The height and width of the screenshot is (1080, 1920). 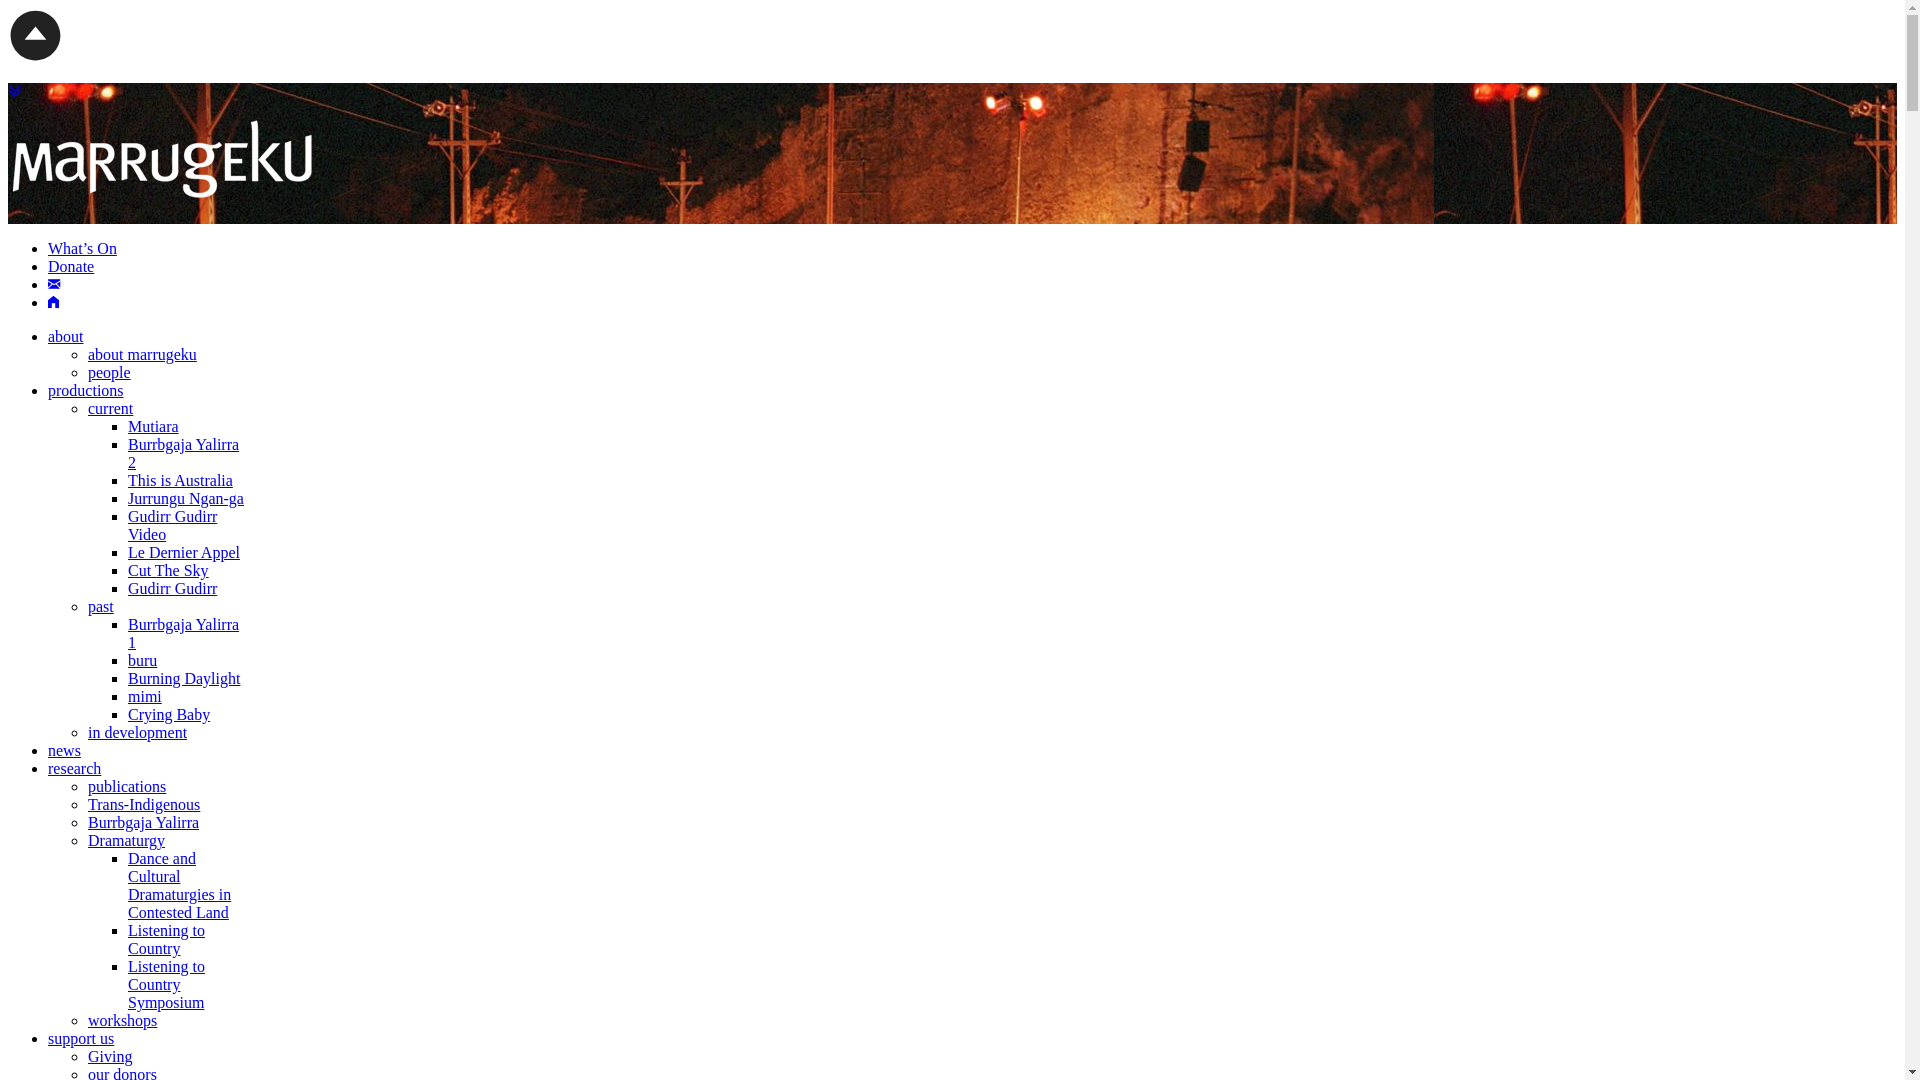 I want to click on Donate, so click(x=71, y=266).